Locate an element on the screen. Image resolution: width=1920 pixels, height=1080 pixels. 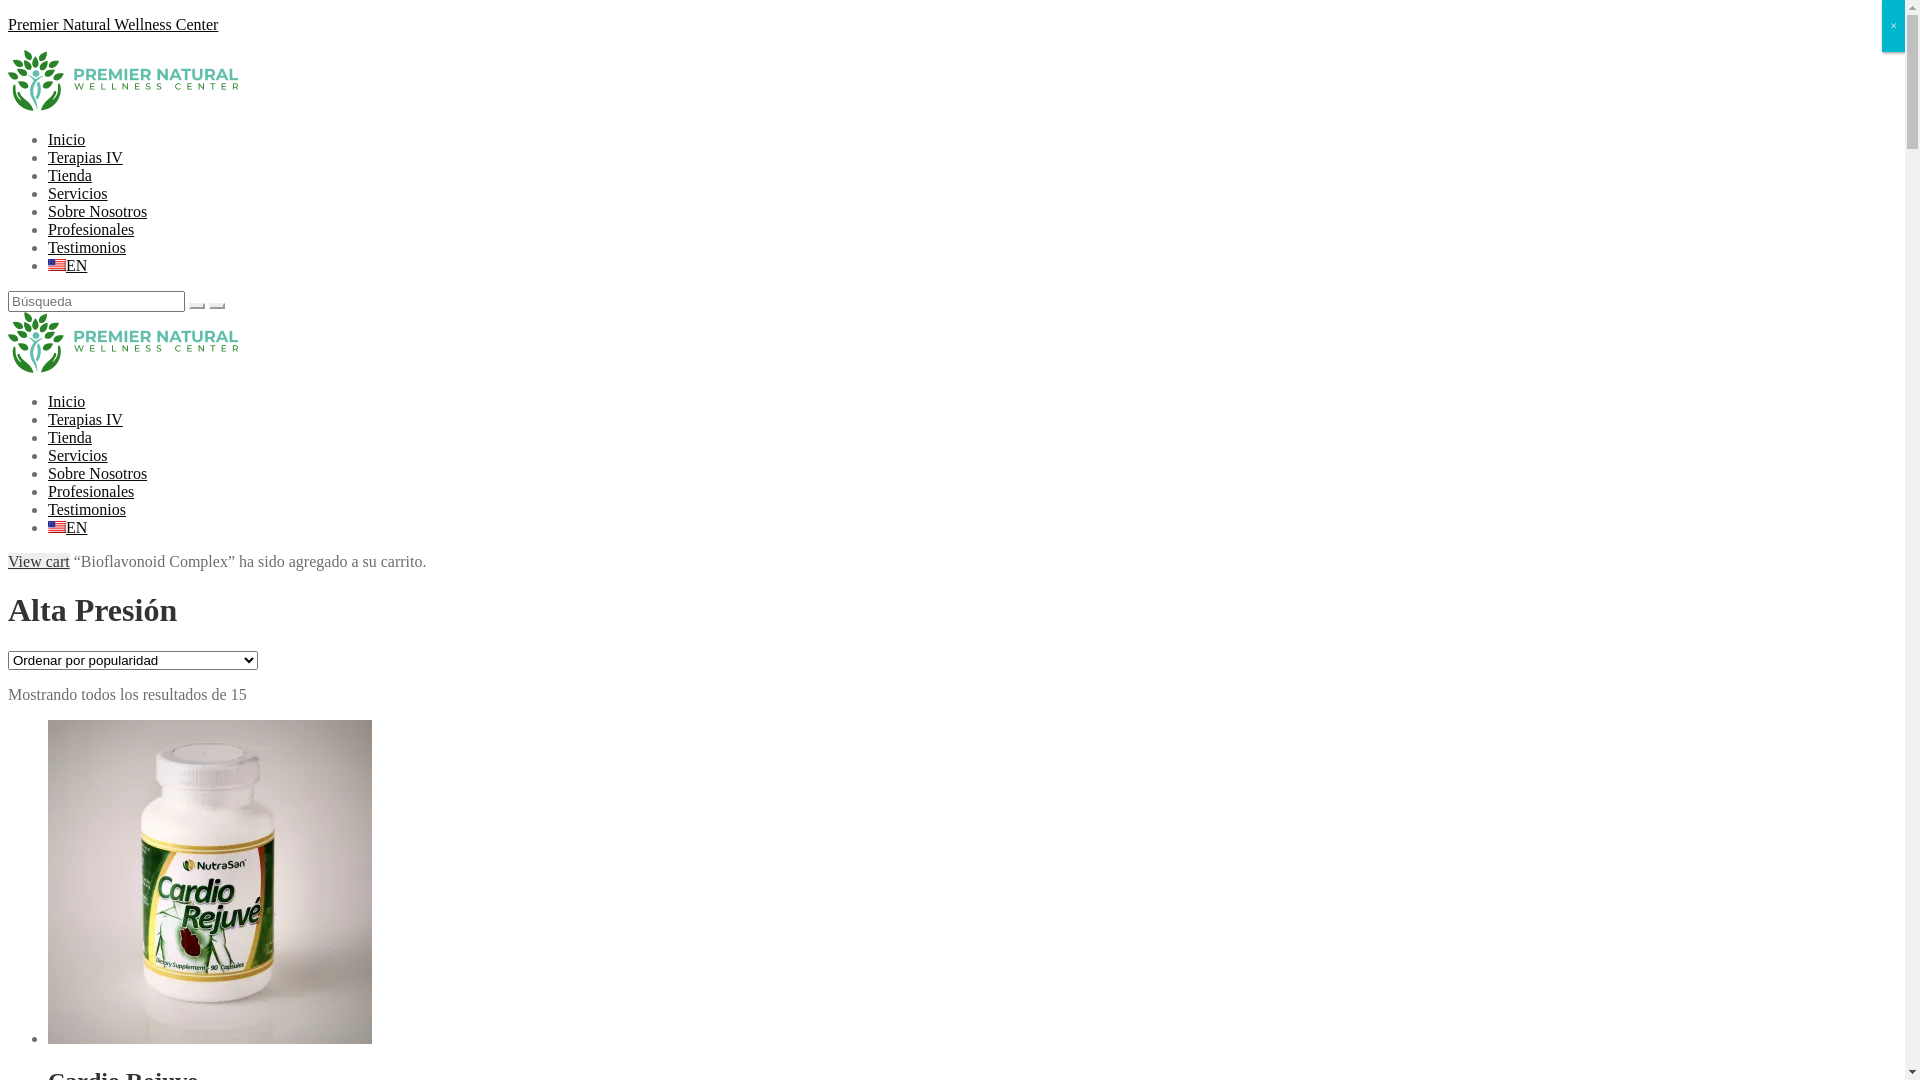
Testimonios is located at coordinates (87, 248).